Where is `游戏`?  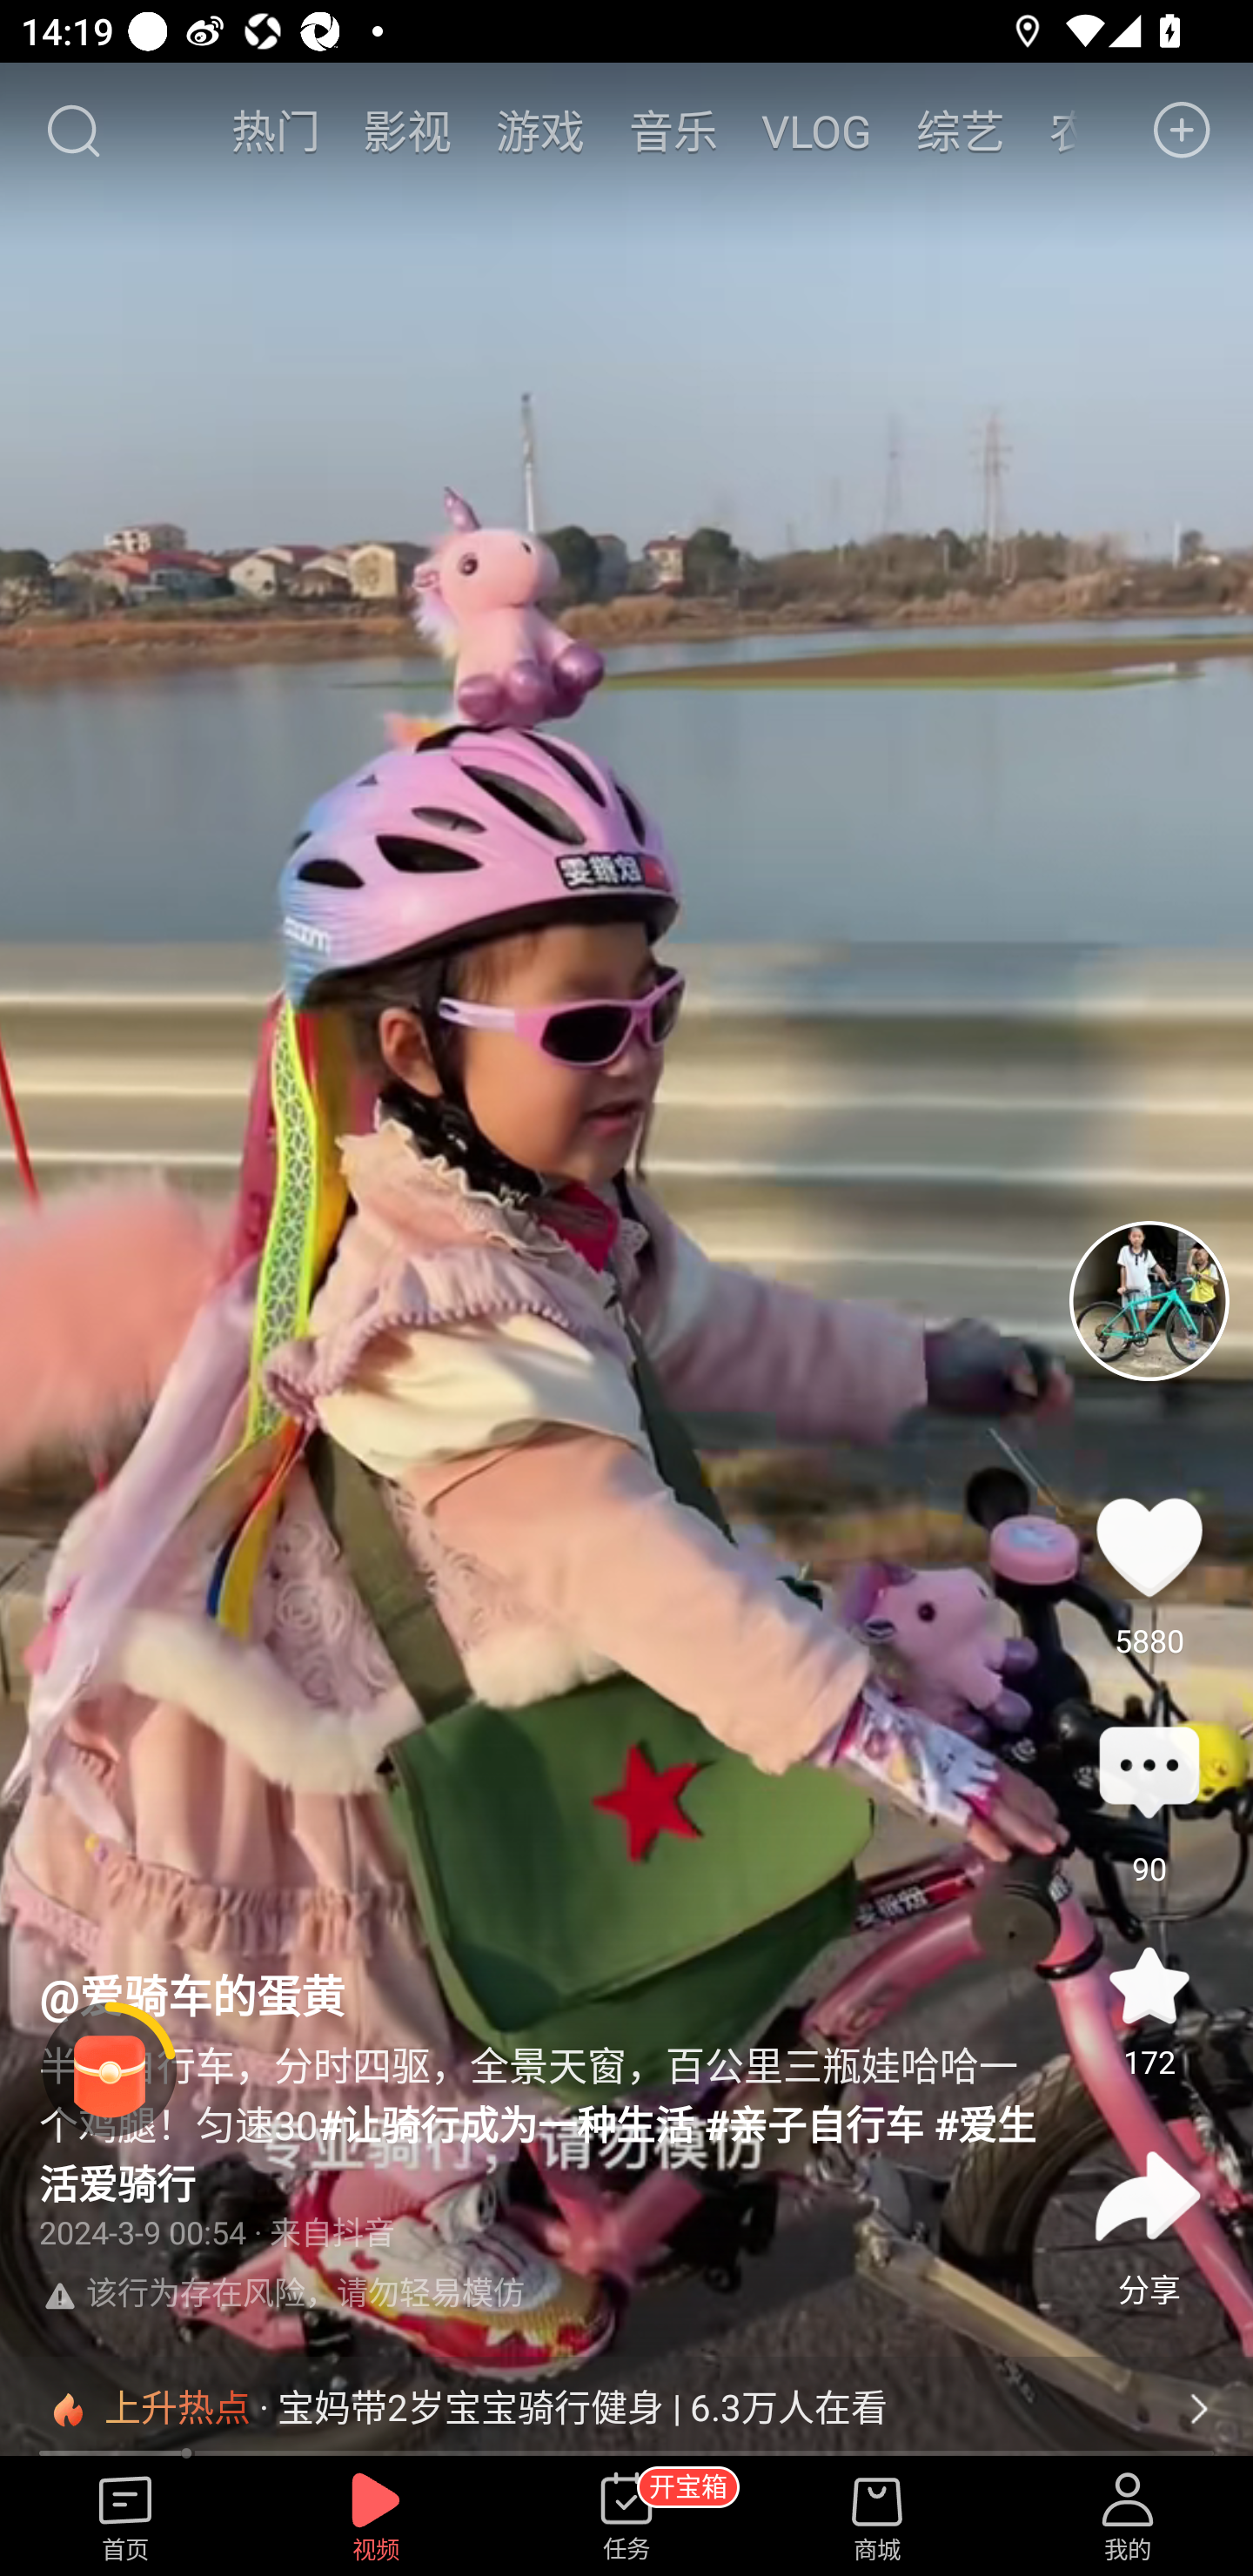
游戏 is located at coordinates (540, 130).